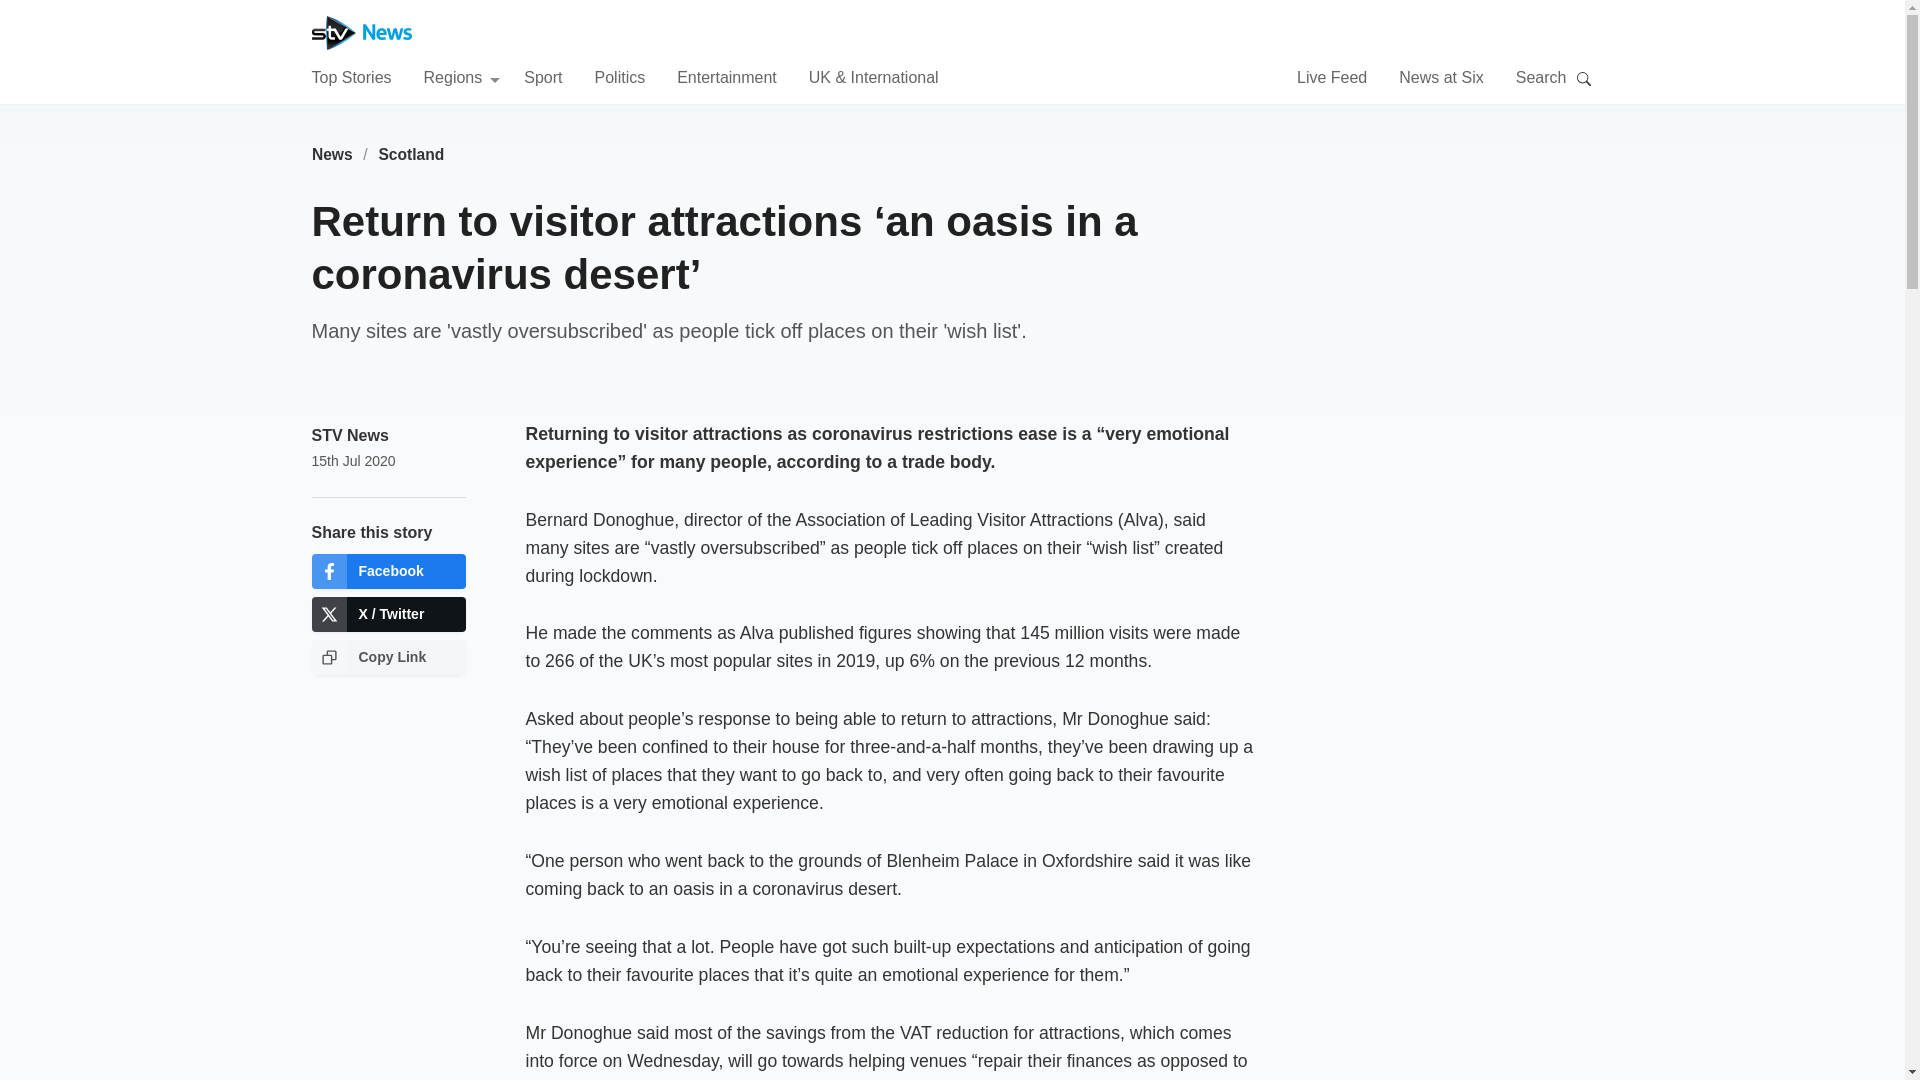 This screenshot has height=1080, width=1920. Describe the element at coordinates (351, 76) in the screenshot. I see `Top Stories` at that location.